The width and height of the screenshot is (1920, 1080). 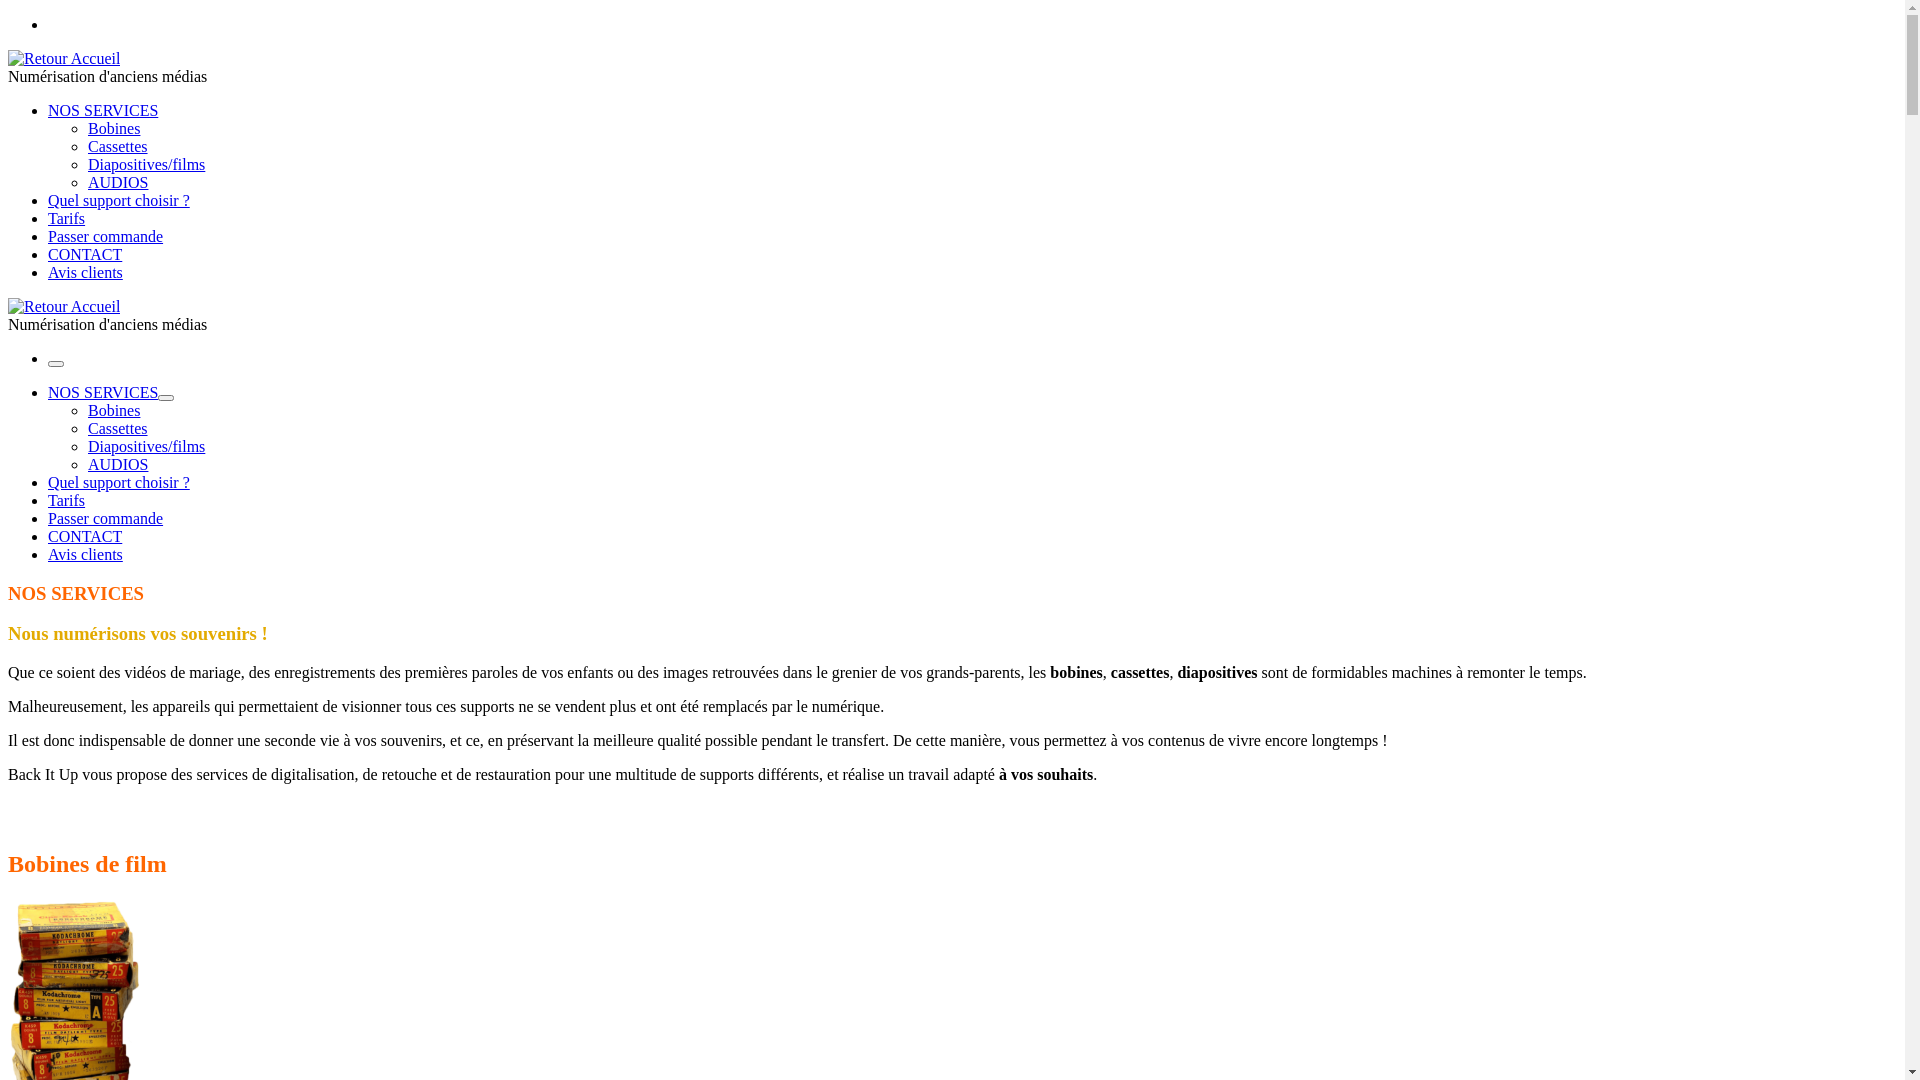 I want to click on Bobines, so click(x=114, y=128).